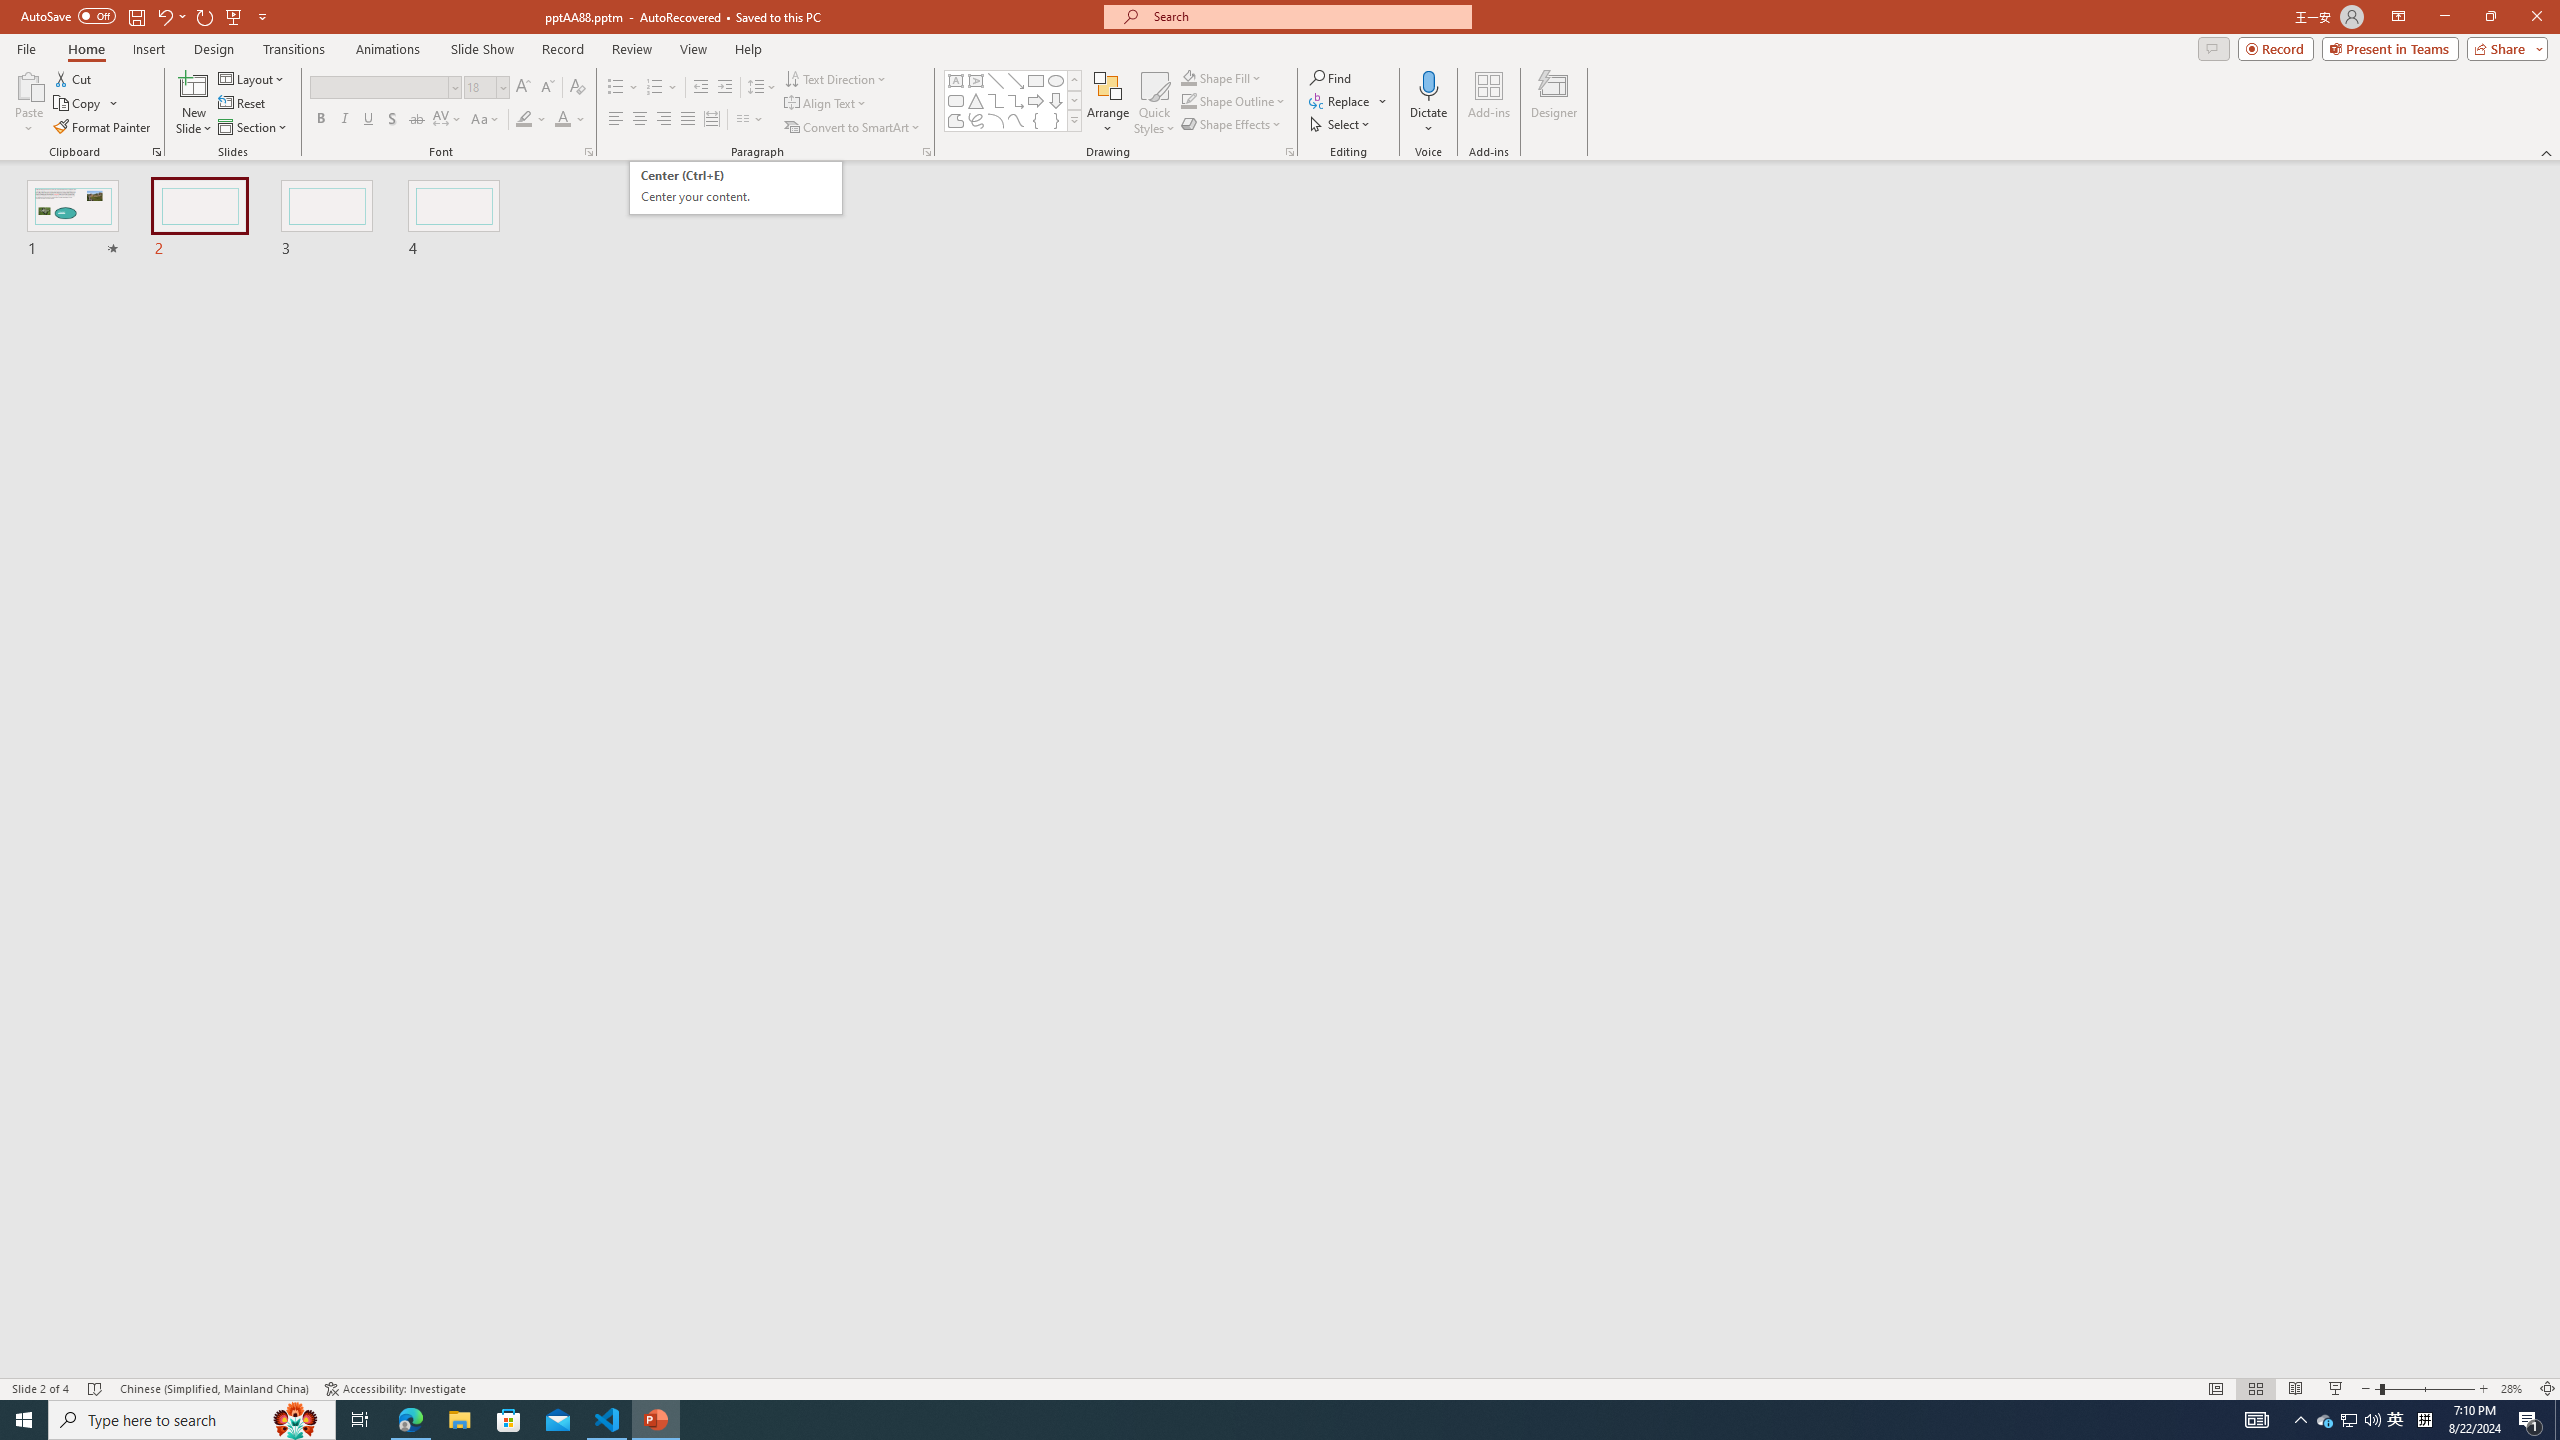 The width and height of the screenshot is (2560, 1440). I want to click on Italic, so click(344, 120).